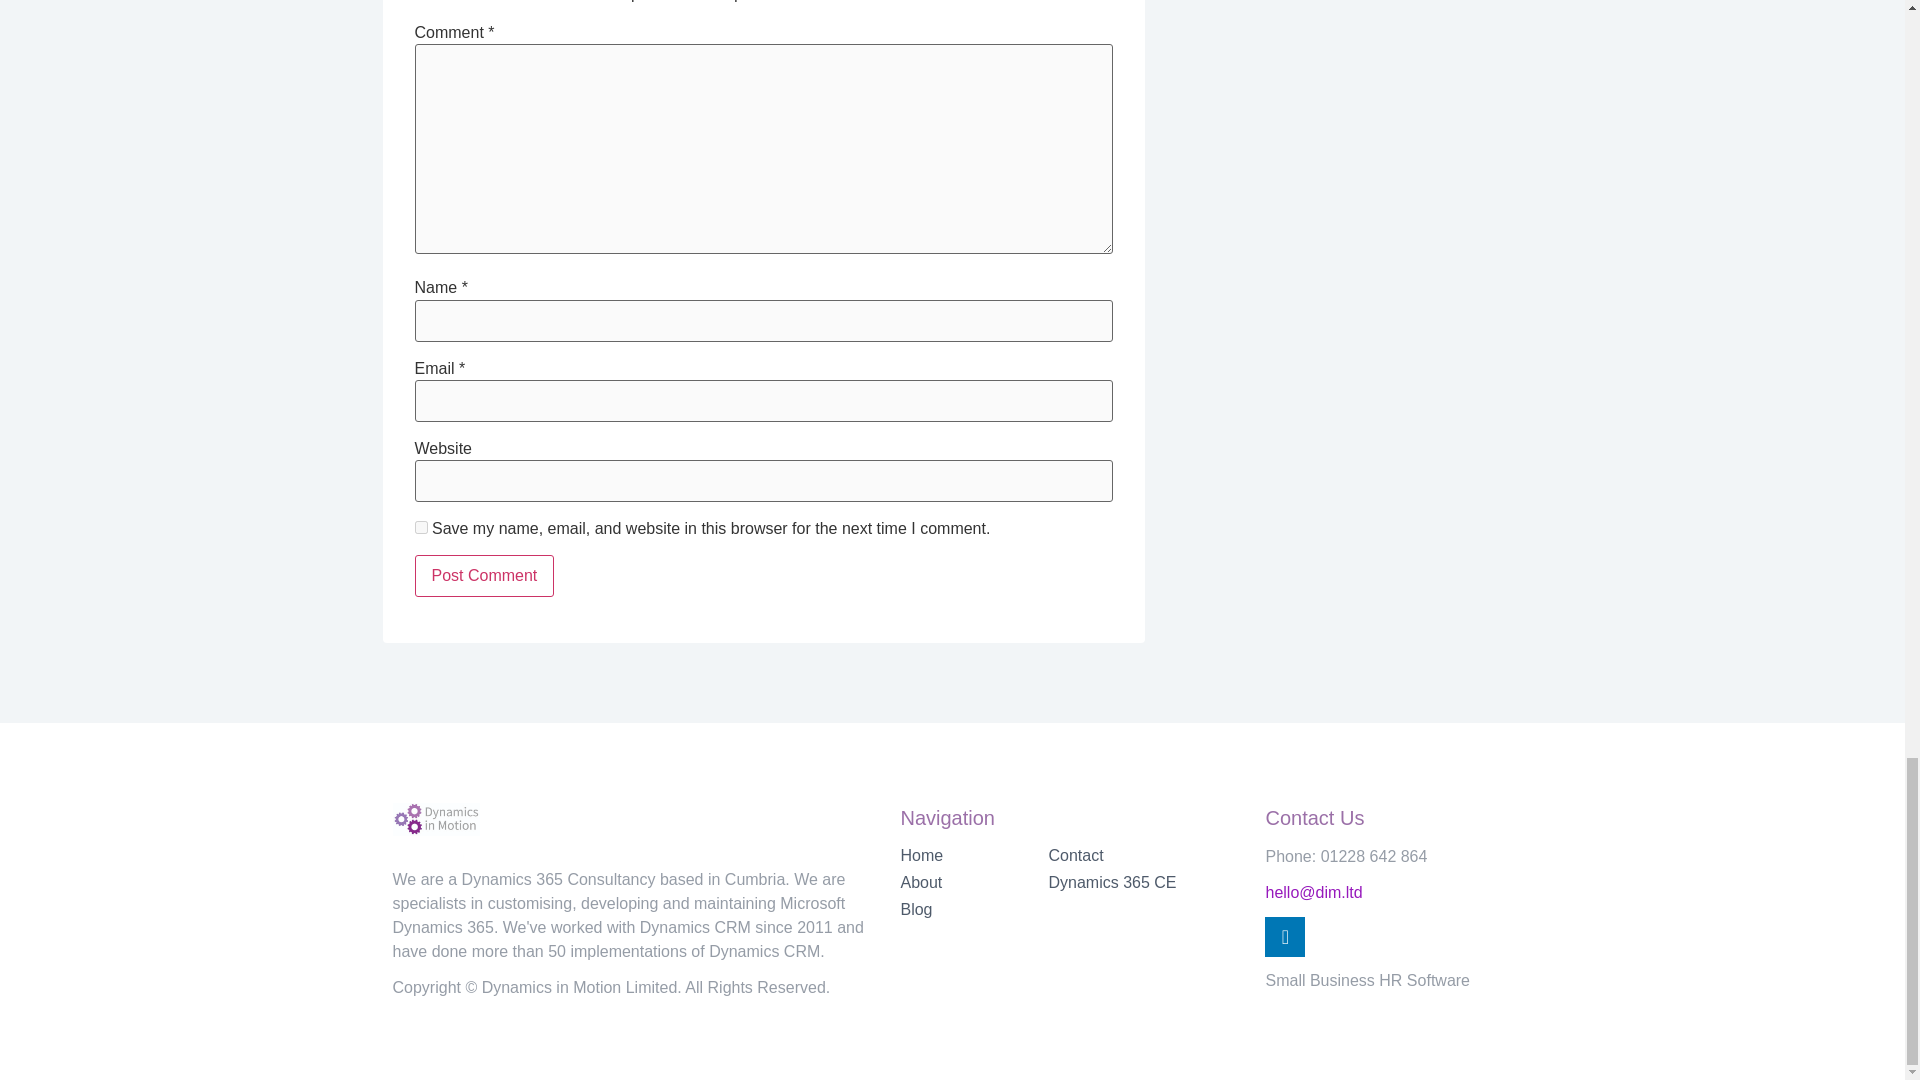  I want to click on Post Comment, so click(484, 576).